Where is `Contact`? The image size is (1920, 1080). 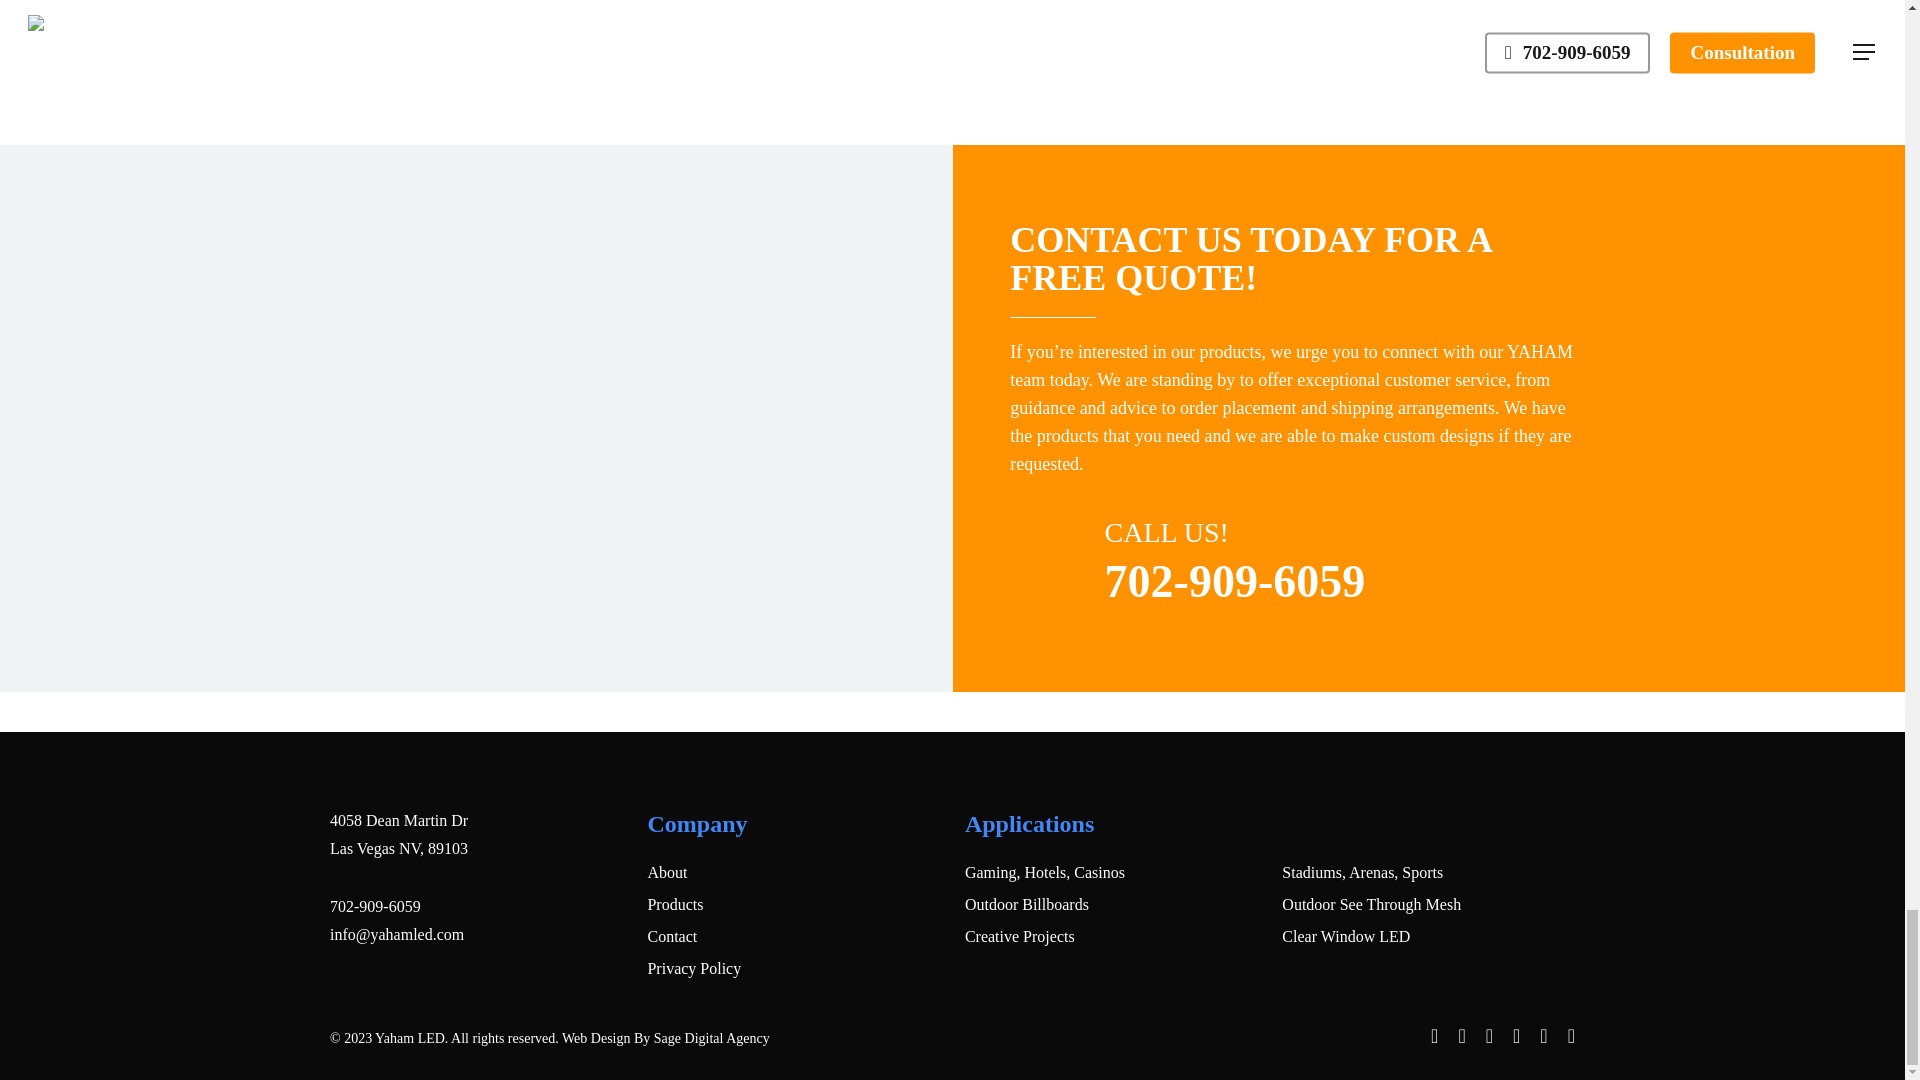
Contact is located at coordinates (794, 936).